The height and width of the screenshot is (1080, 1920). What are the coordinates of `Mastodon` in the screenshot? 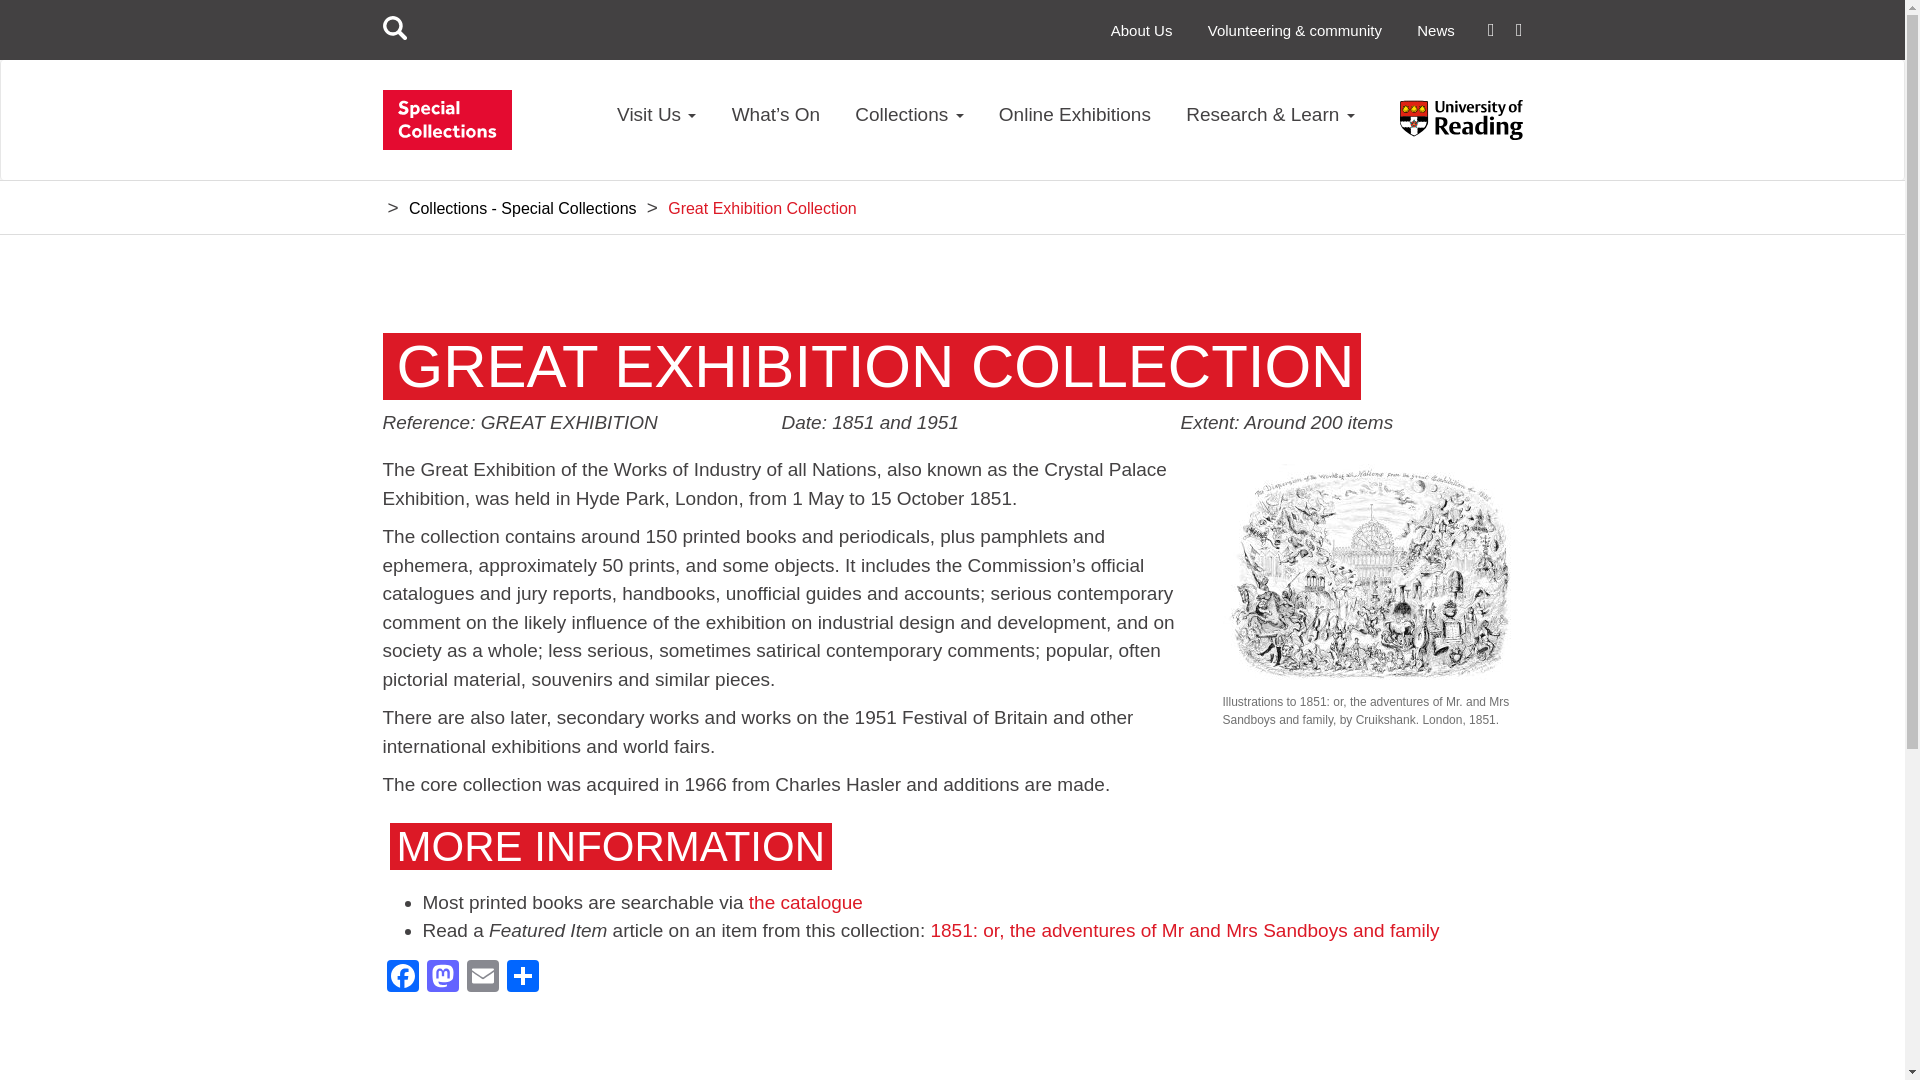 It's located at (442, 978).